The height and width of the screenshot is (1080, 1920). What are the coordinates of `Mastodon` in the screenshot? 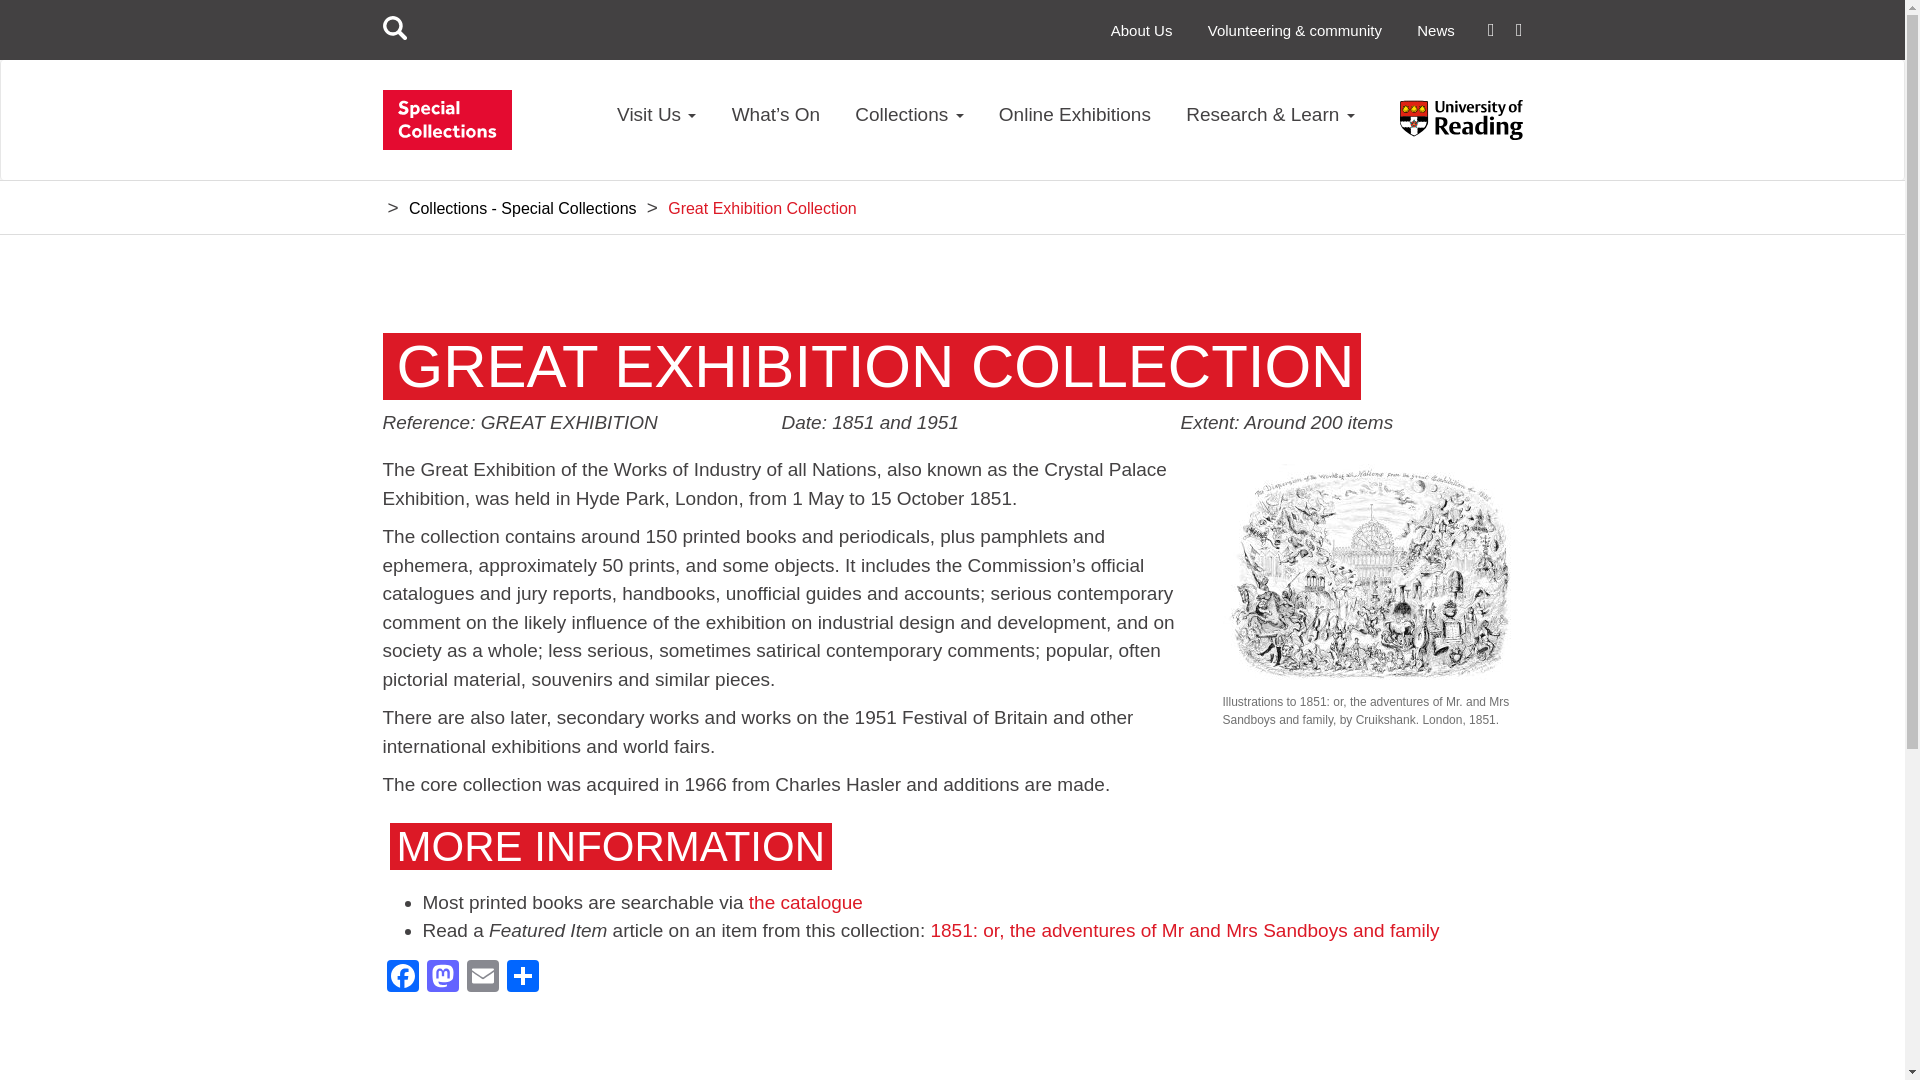 It's located at (442, 978).